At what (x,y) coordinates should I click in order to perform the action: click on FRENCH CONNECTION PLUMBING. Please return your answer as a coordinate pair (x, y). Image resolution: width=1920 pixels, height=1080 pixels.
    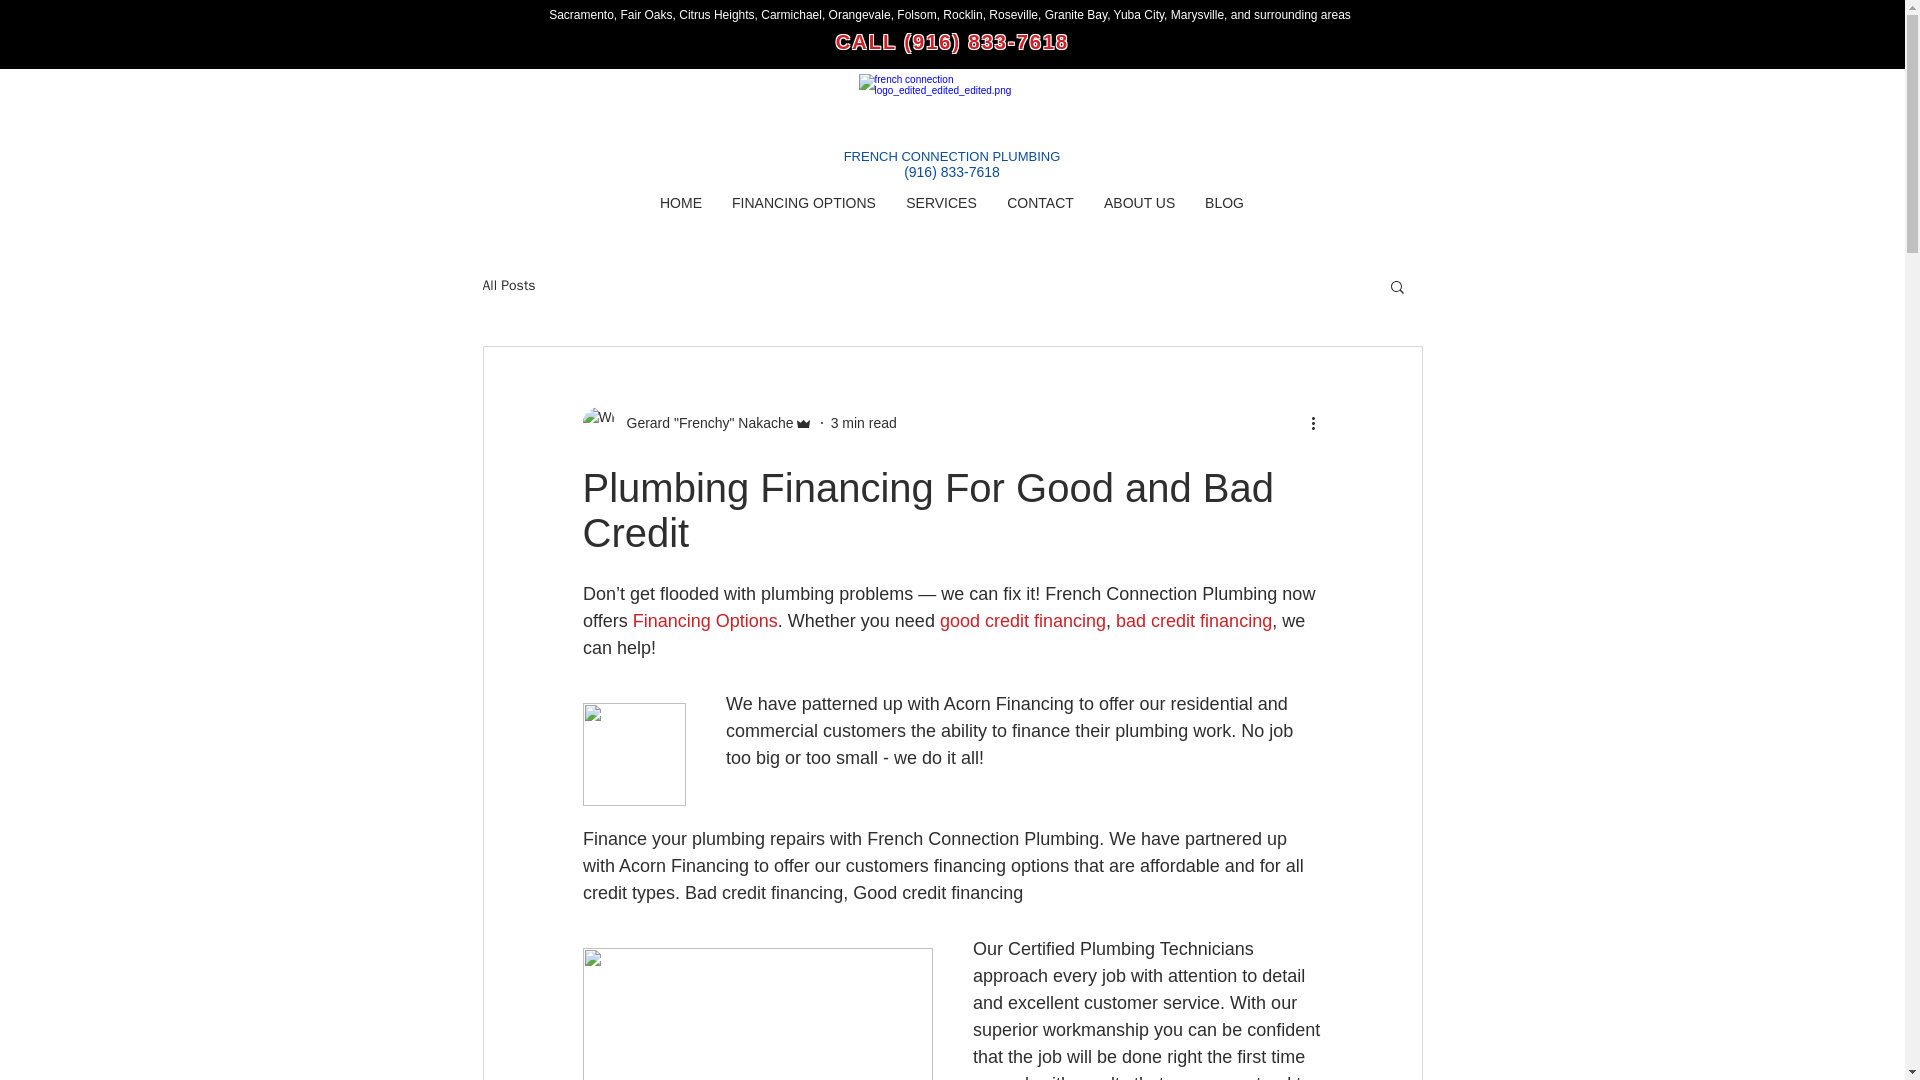
    Looking at the image, I should click on (952, 156).